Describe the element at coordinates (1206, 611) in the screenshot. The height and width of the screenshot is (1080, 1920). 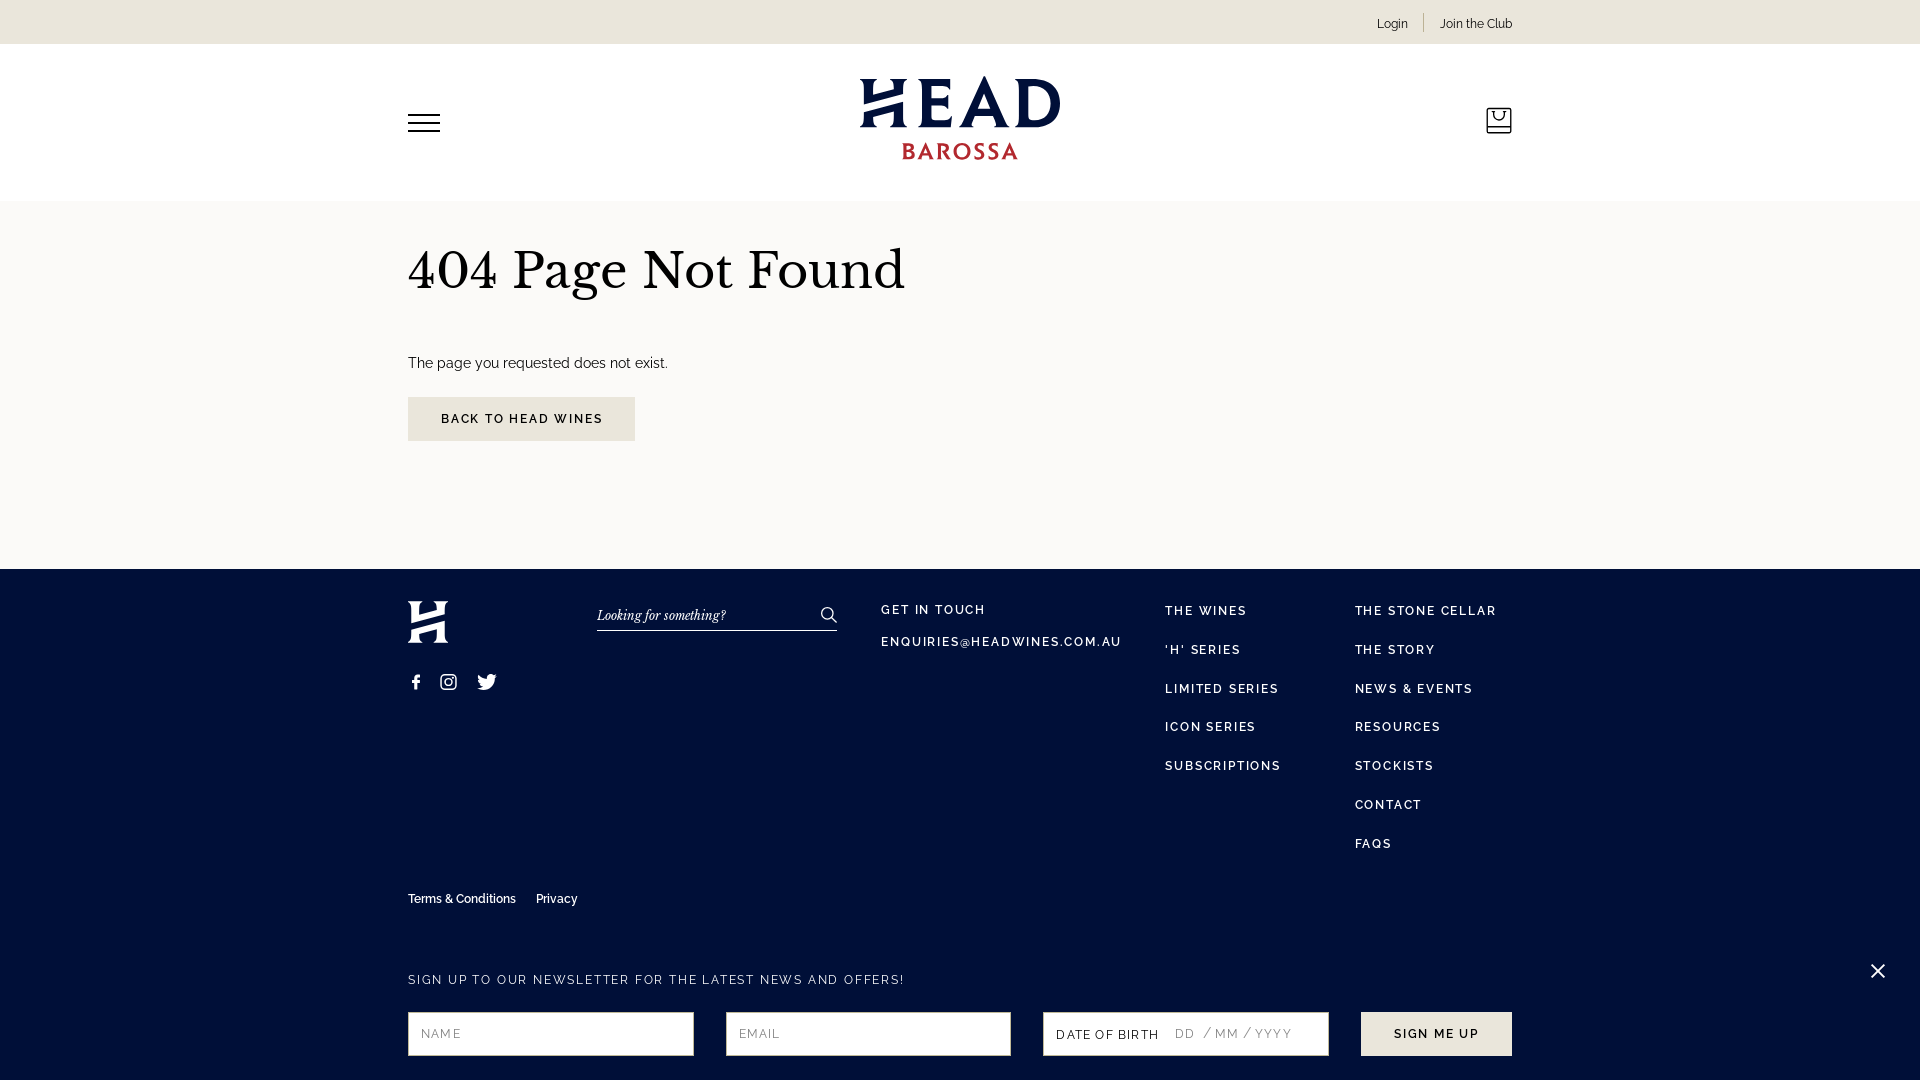
I see `THE WINES` at that location.